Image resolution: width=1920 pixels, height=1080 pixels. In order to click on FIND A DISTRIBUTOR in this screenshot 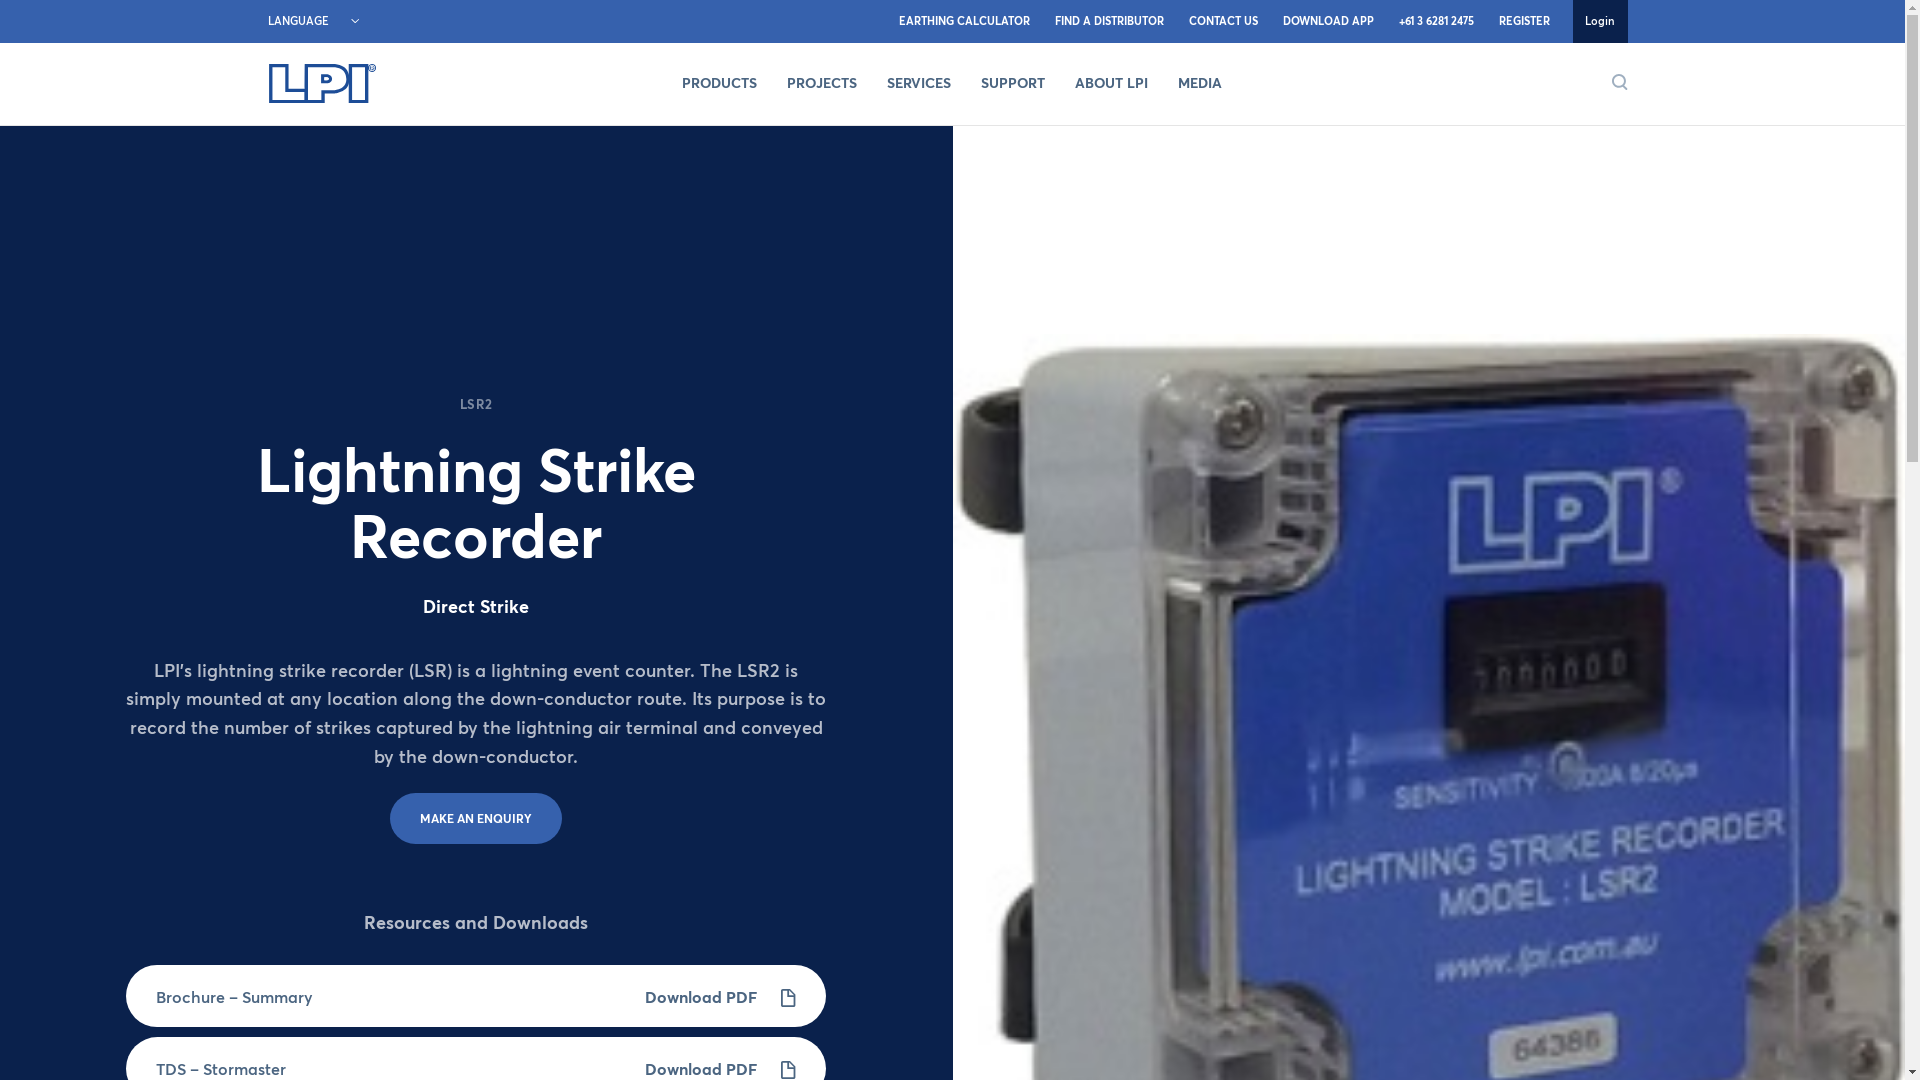, I will do `click(1109, 22)`.